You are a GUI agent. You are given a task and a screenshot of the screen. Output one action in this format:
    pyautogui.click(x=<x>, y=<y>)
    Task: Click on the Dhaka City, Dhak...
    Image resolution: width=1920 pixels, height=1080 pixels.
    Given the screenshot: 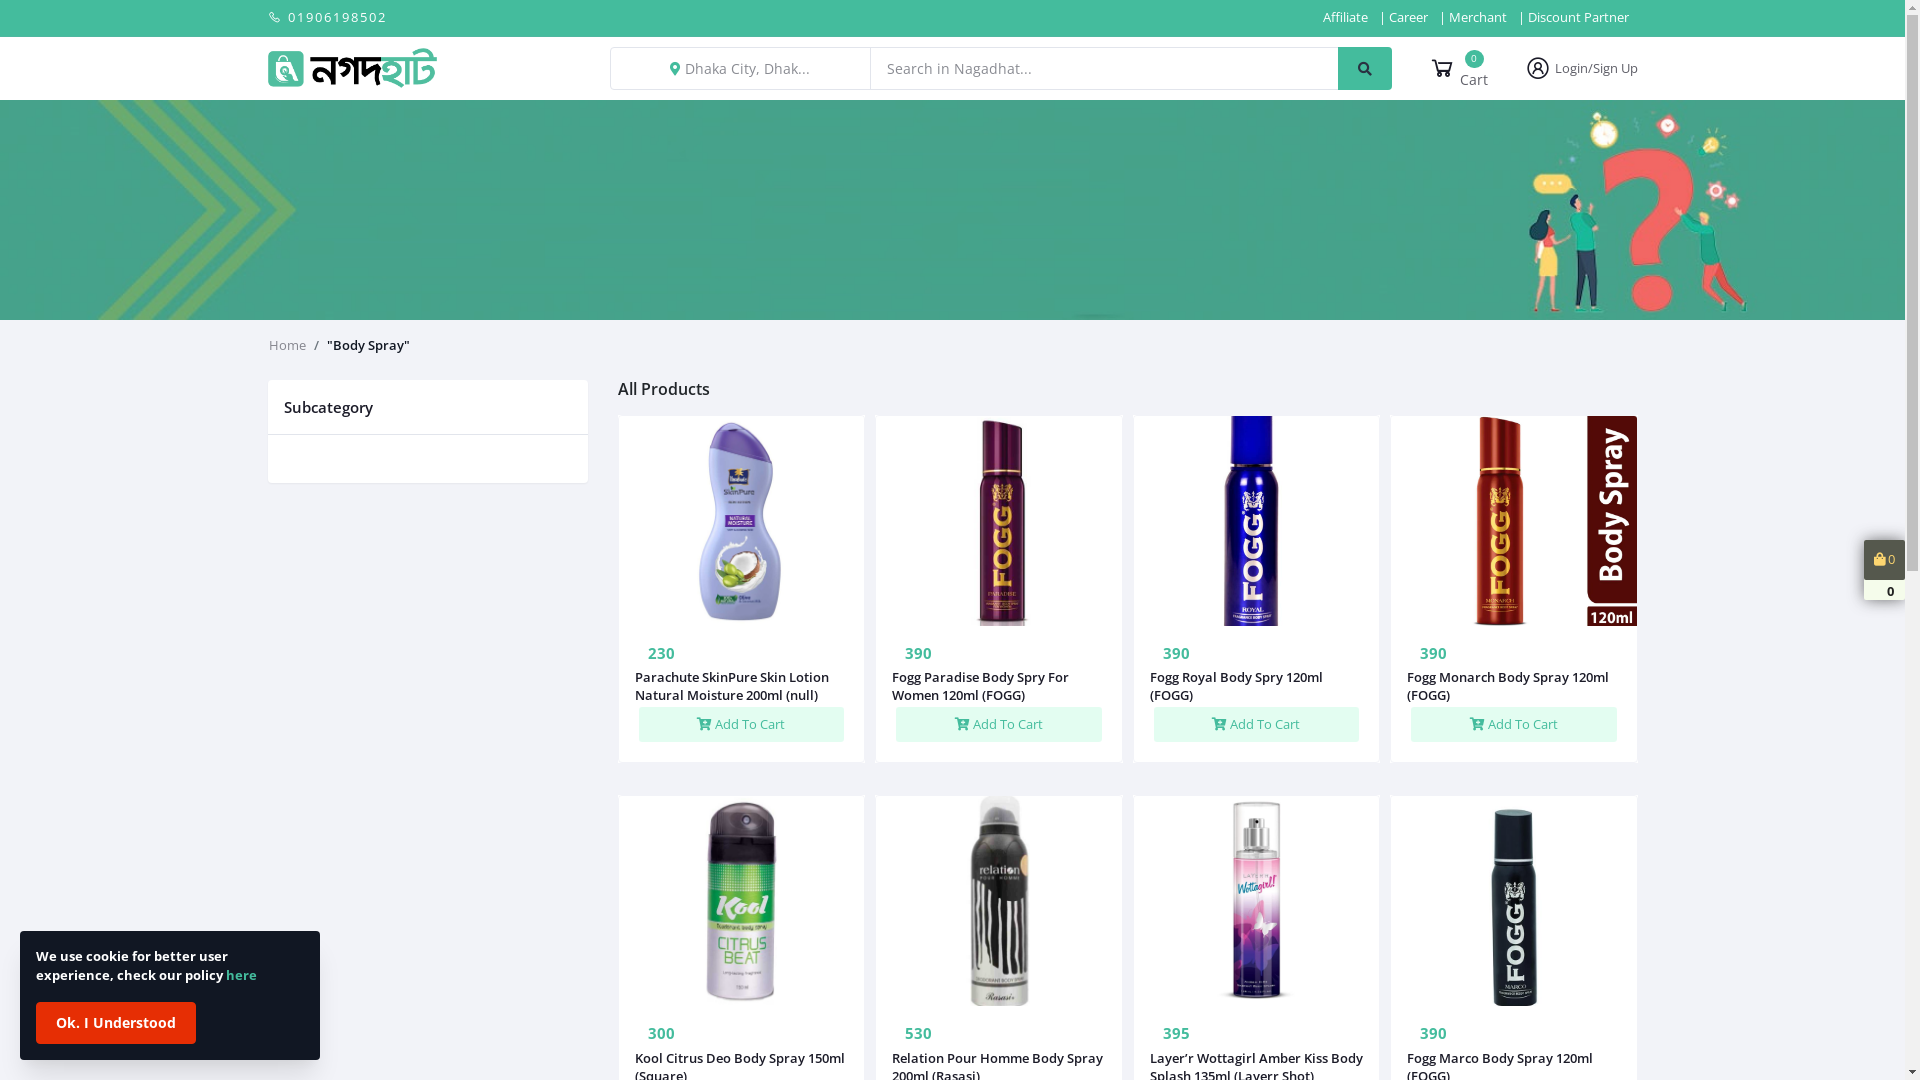 What is the action you would take?
    pyautogui.click(x=740, y=68)
    